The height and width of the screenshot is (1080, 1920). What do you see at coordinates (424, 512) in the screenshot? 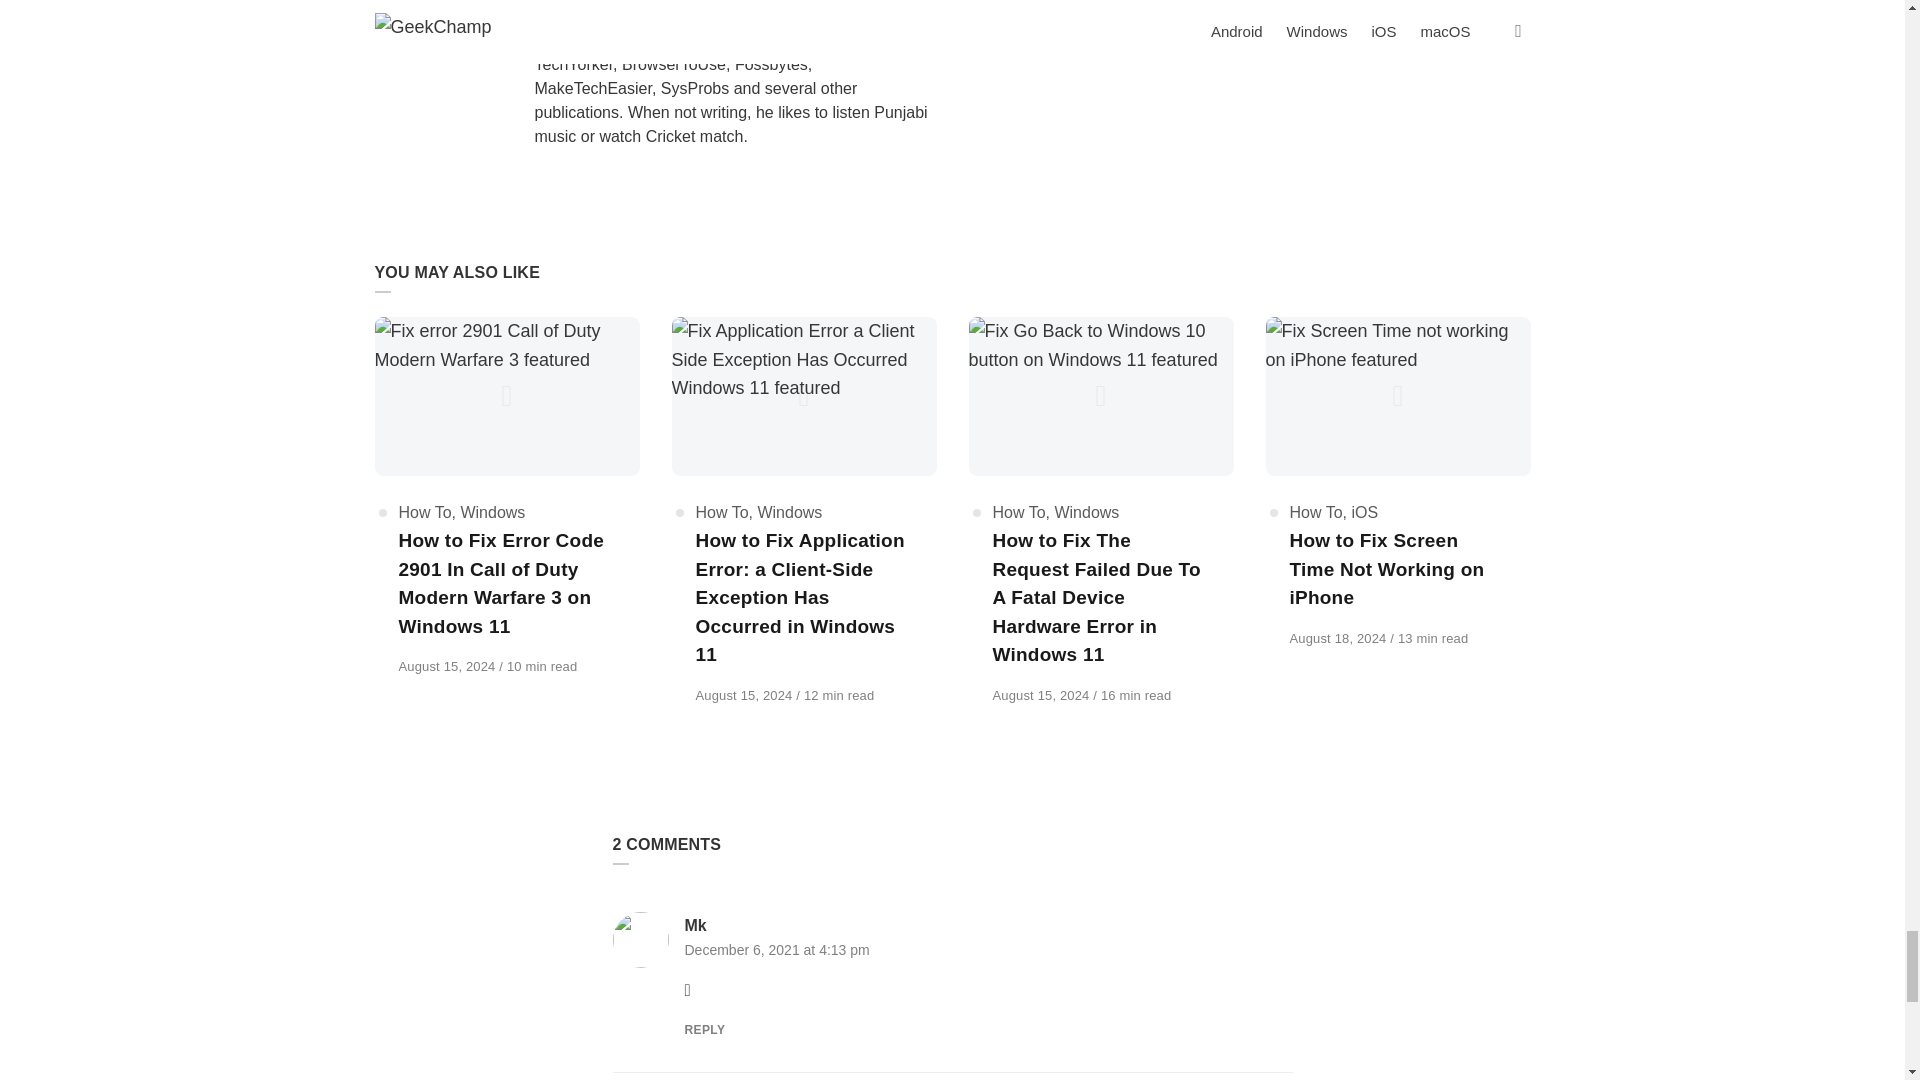
I see `How To` at bounding box center [424, 512].